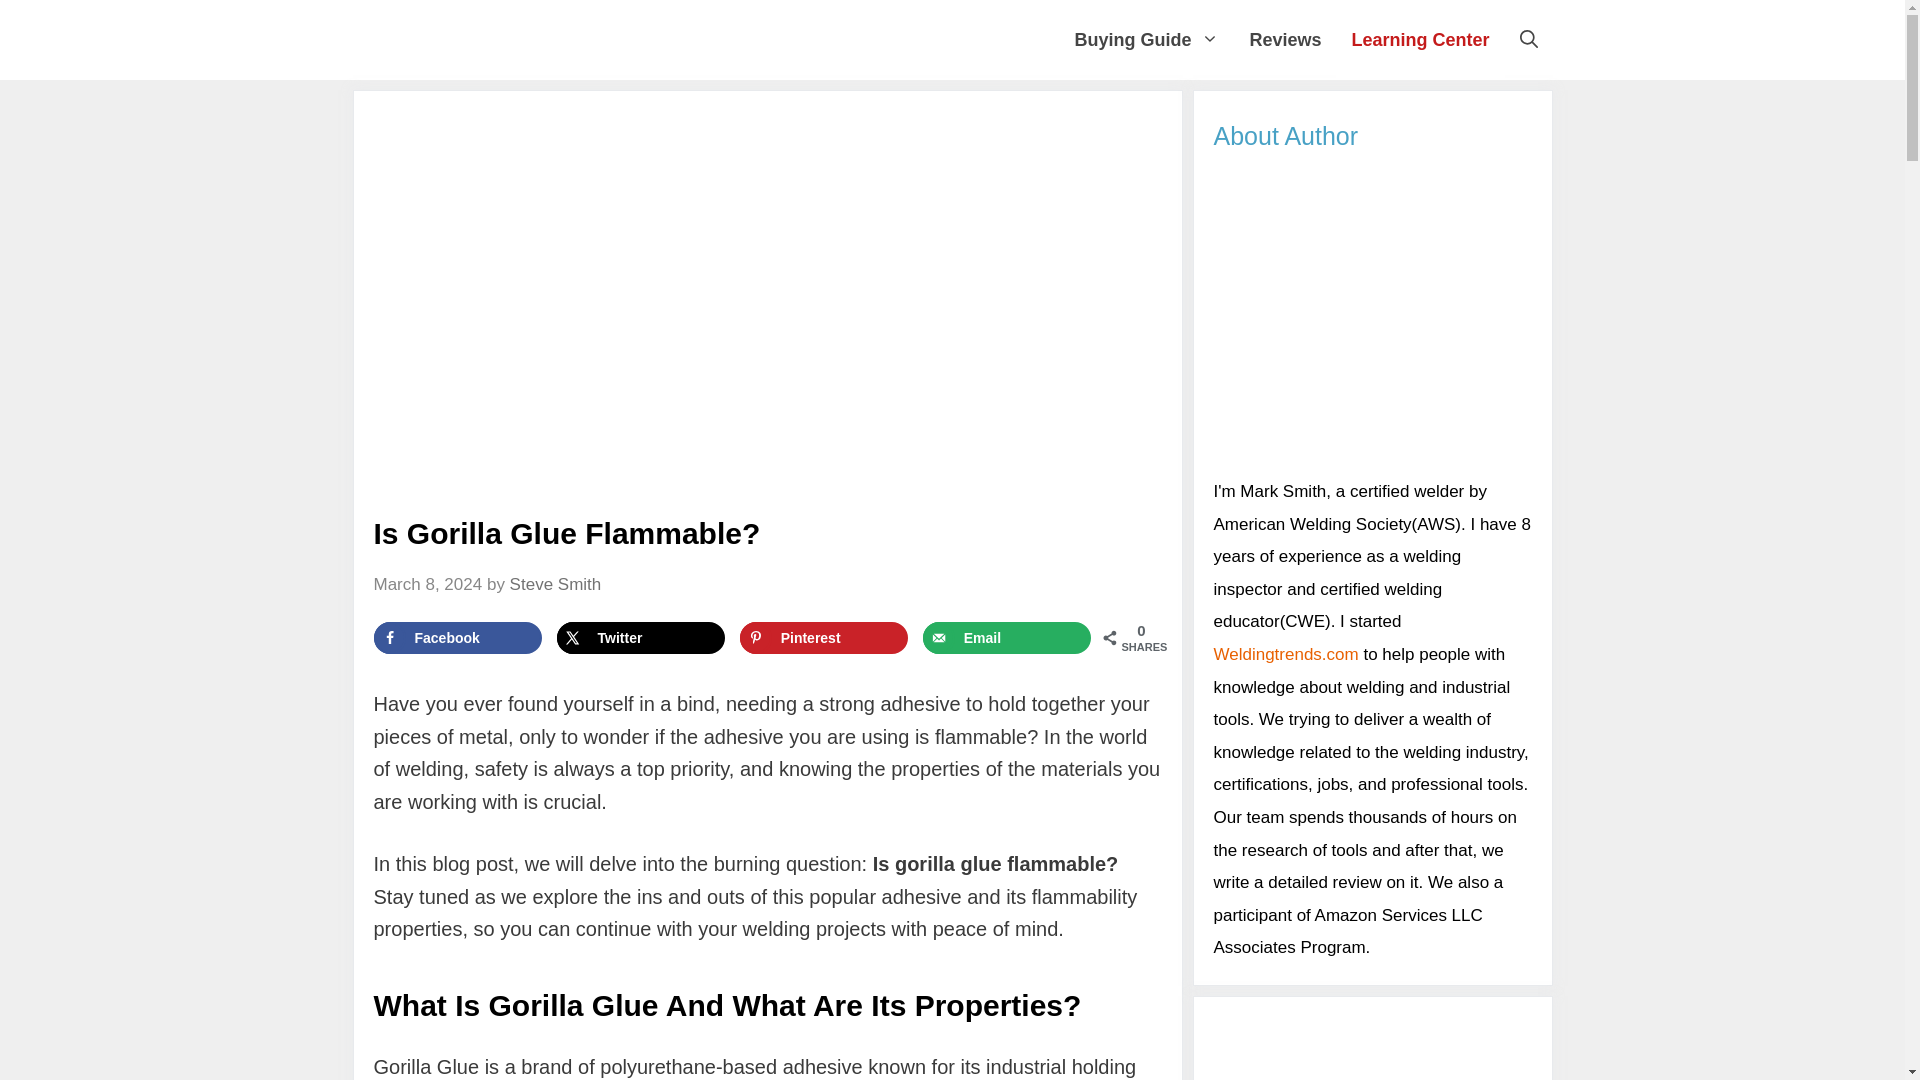  Describe the element at coordinates (1285, 40) in the screenshot. I see `Reviews` at that location.